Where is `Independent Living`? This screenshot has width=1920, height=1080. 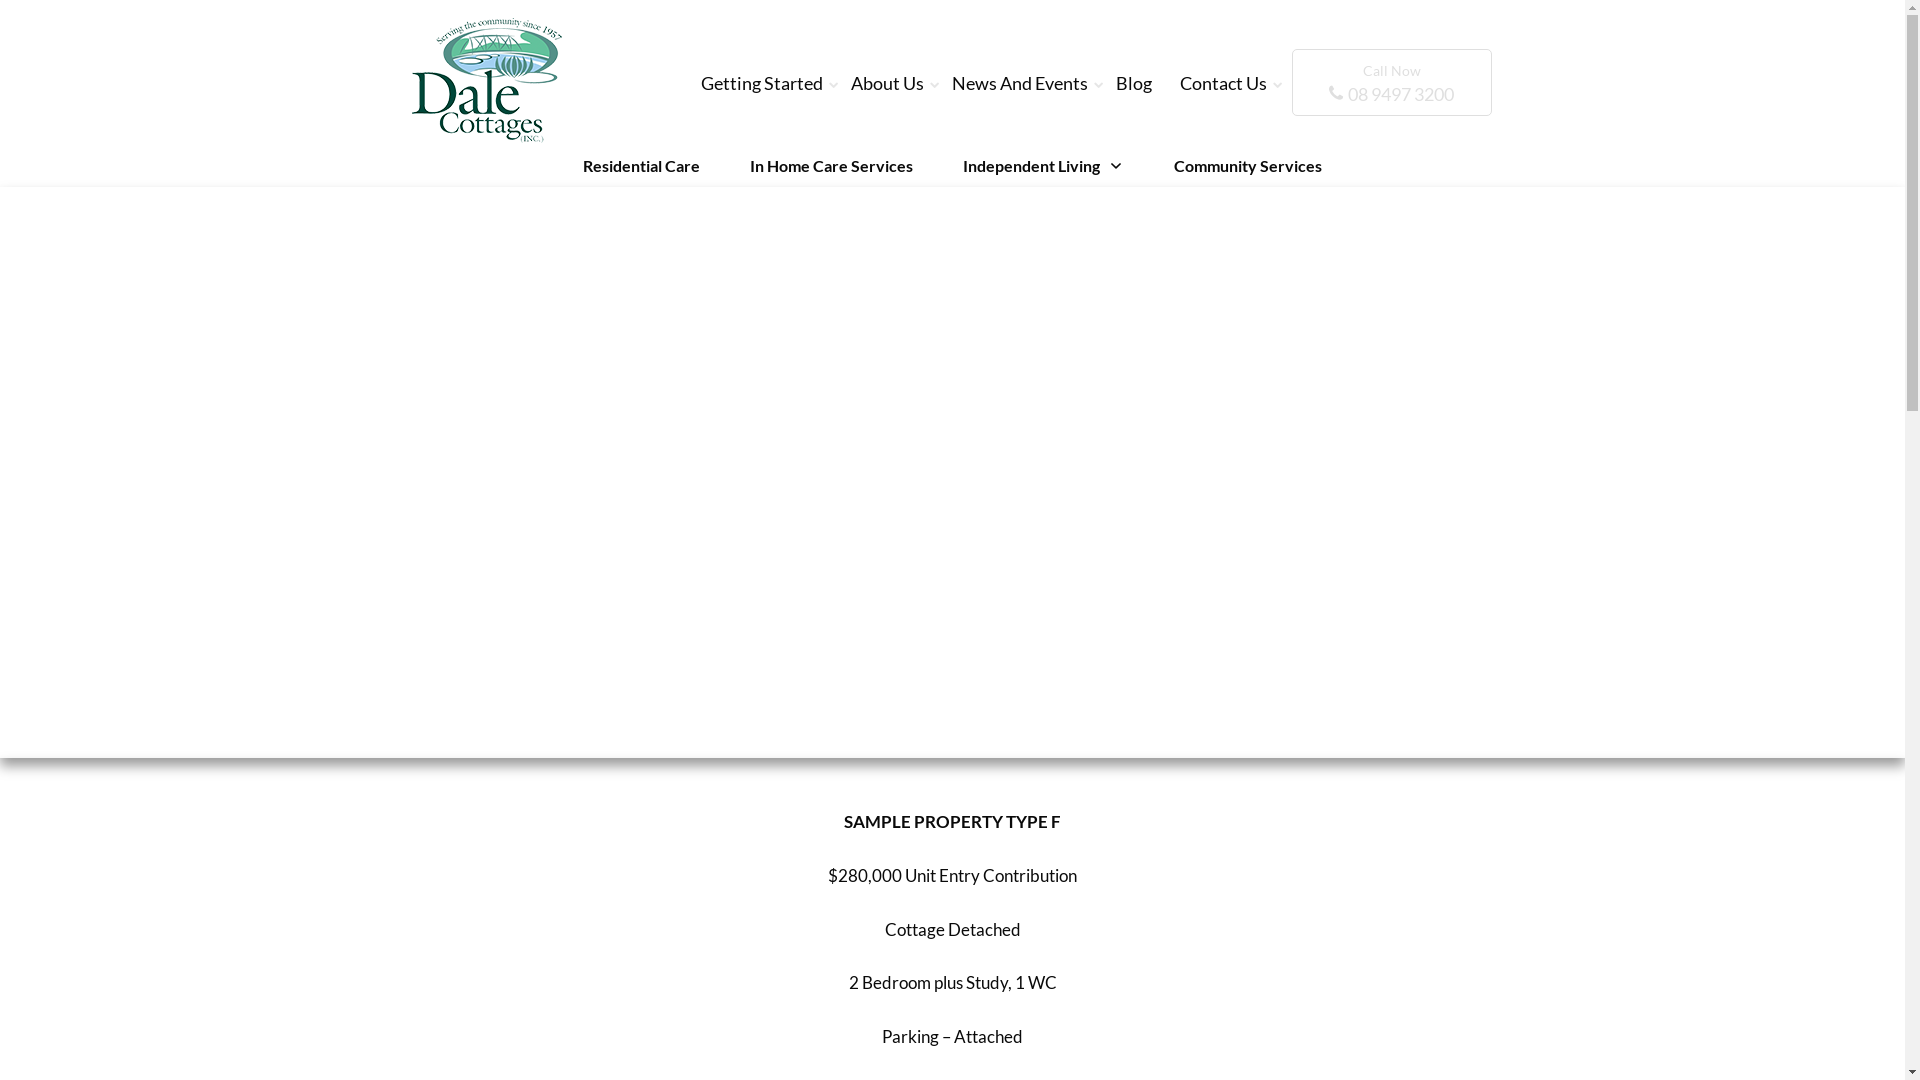
Independent Living is located at coordinates (1044, 166).